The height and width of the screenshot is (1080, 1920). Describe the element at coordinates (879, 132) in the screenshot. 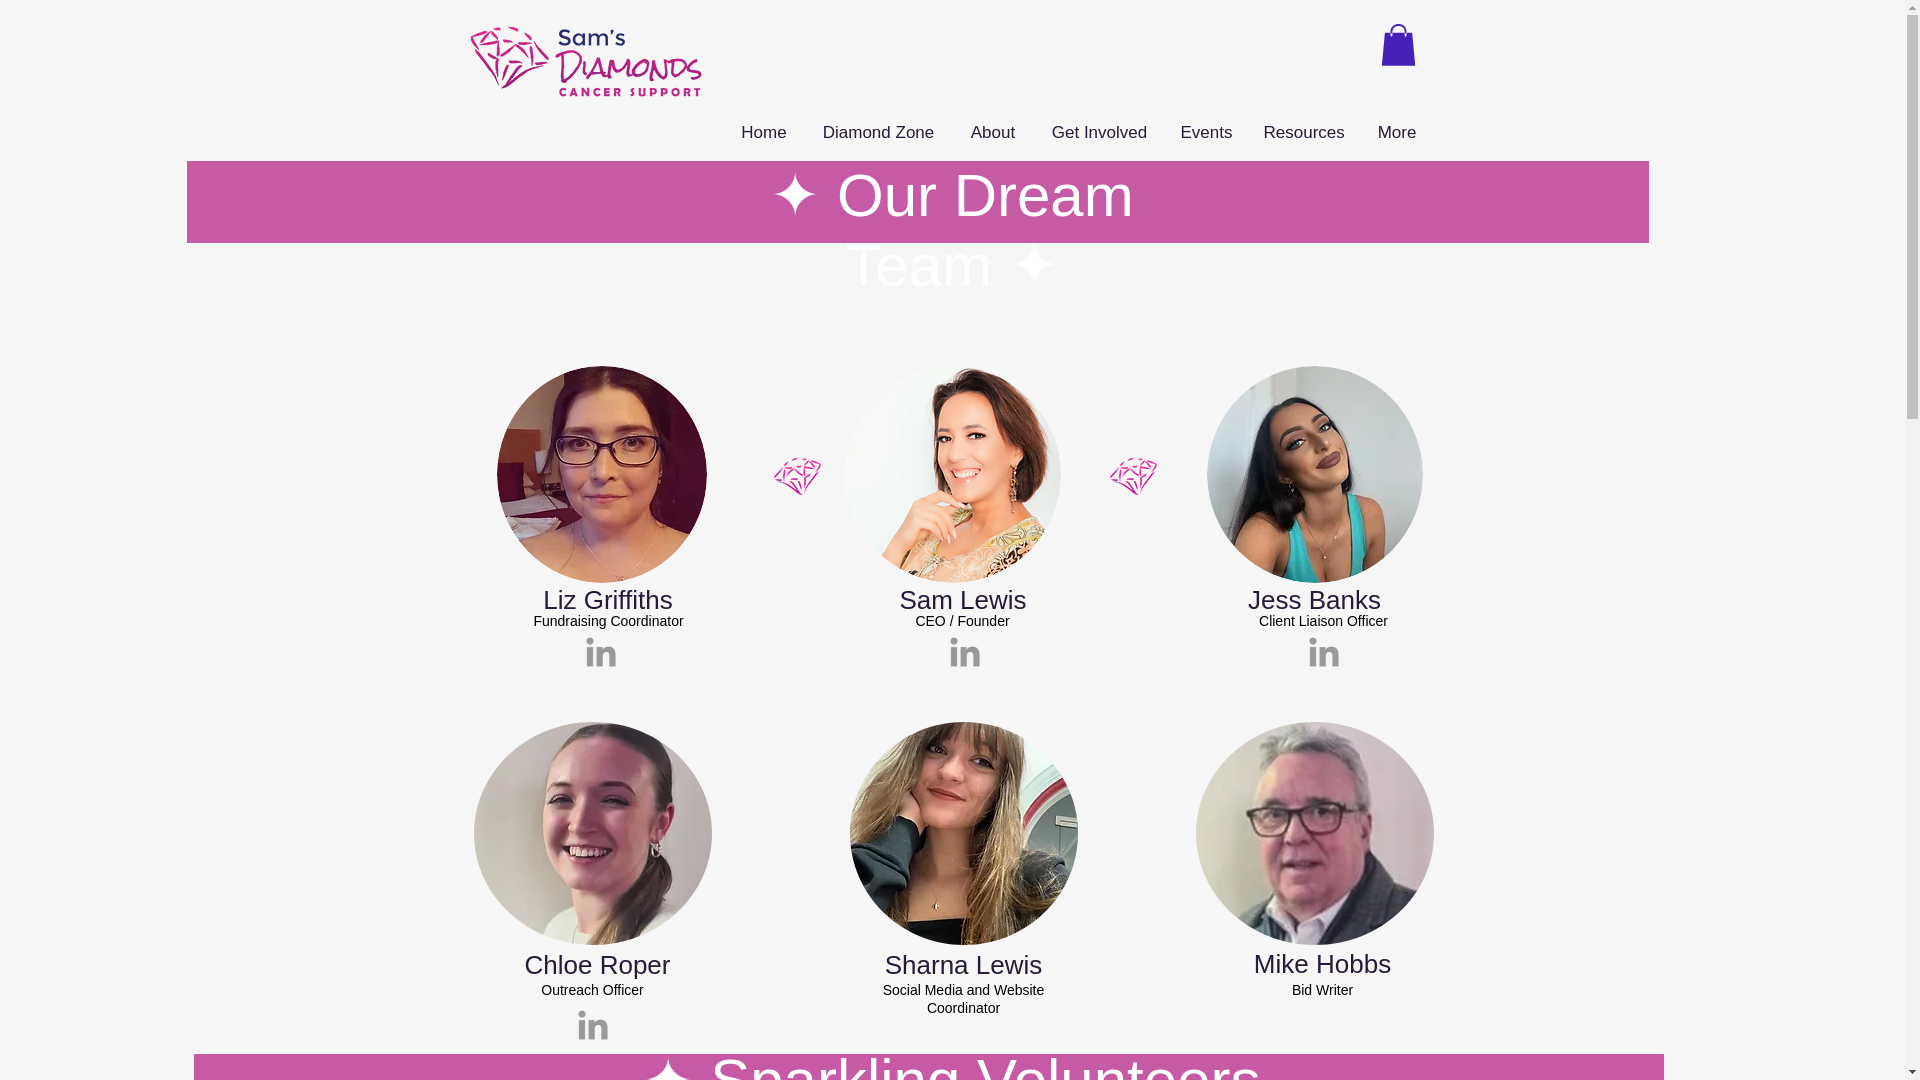

I see `Diamond Zone` at that location.